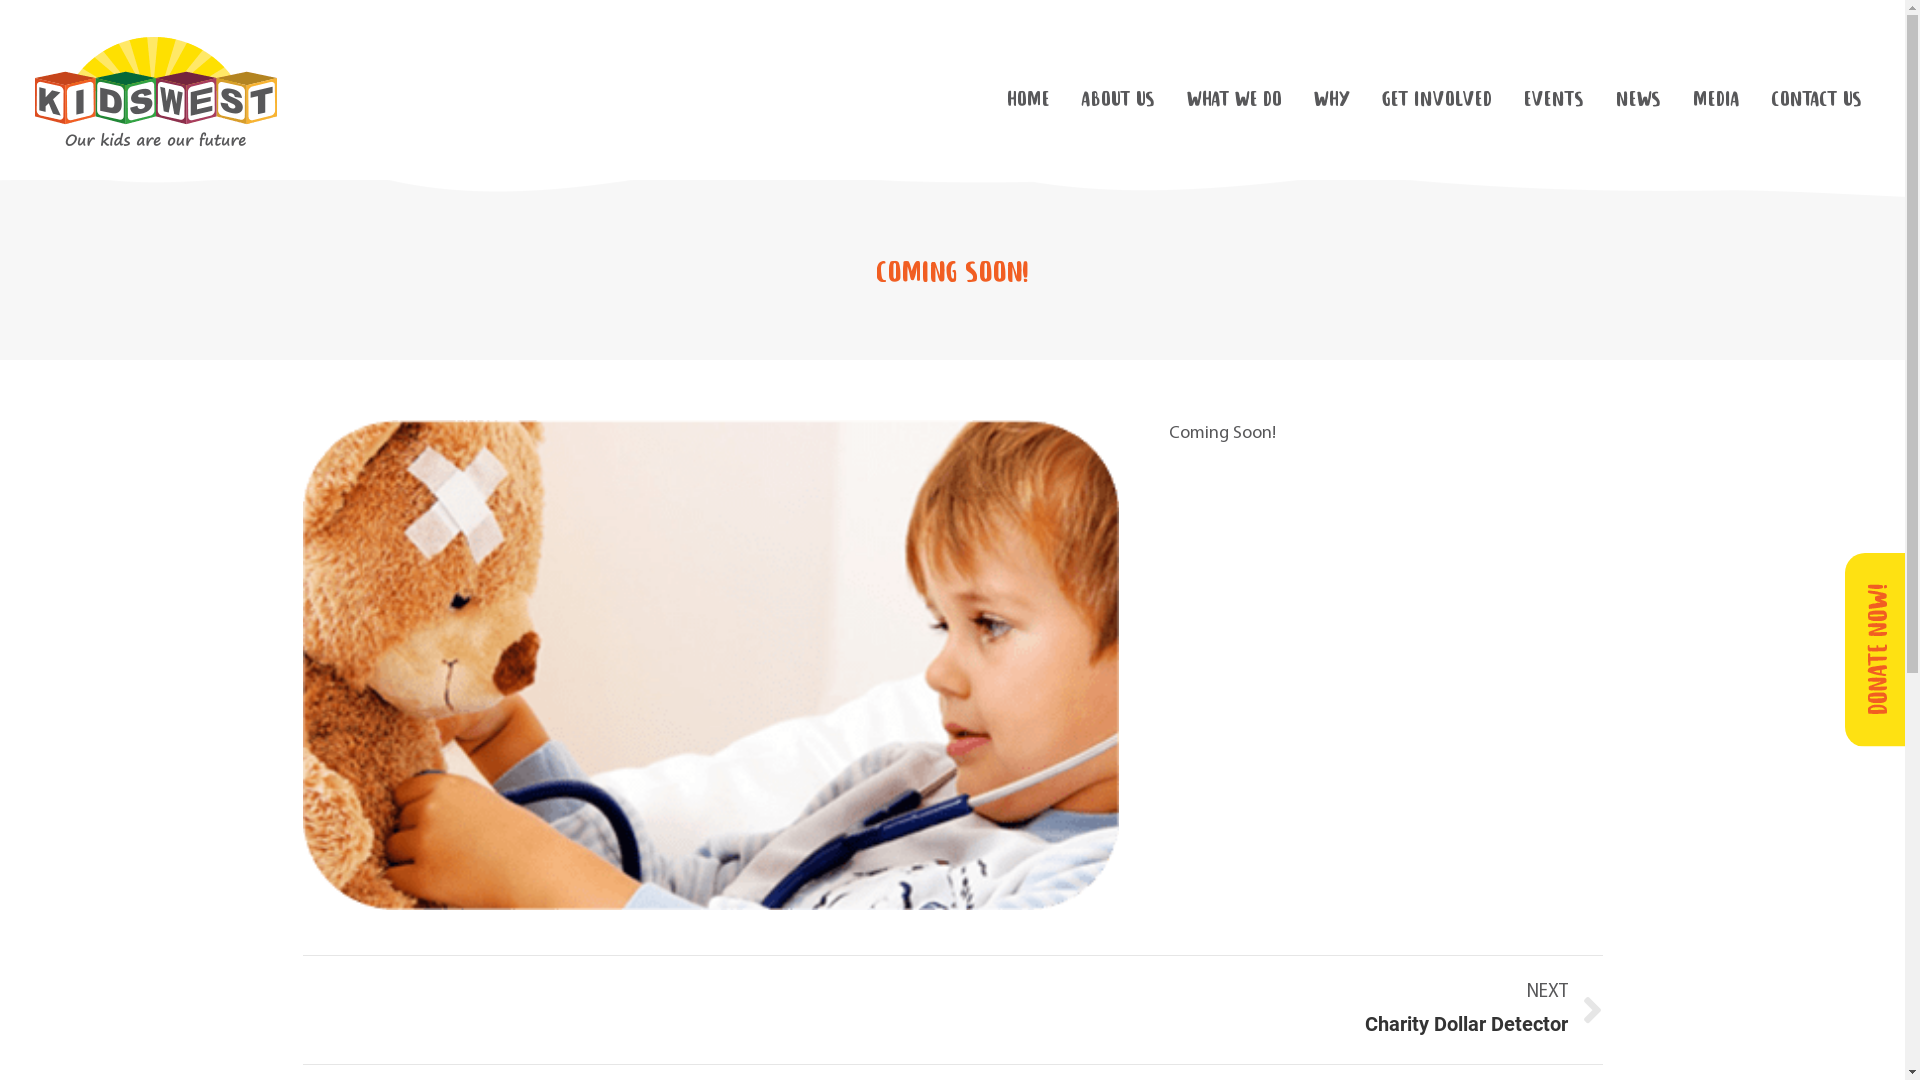 The height and width of the screenshot is (1080, 1920). What do you see at coordinates (1817, 100) in the screenshot?
I see `CONTACT US` at bounding box center [1817, 100].